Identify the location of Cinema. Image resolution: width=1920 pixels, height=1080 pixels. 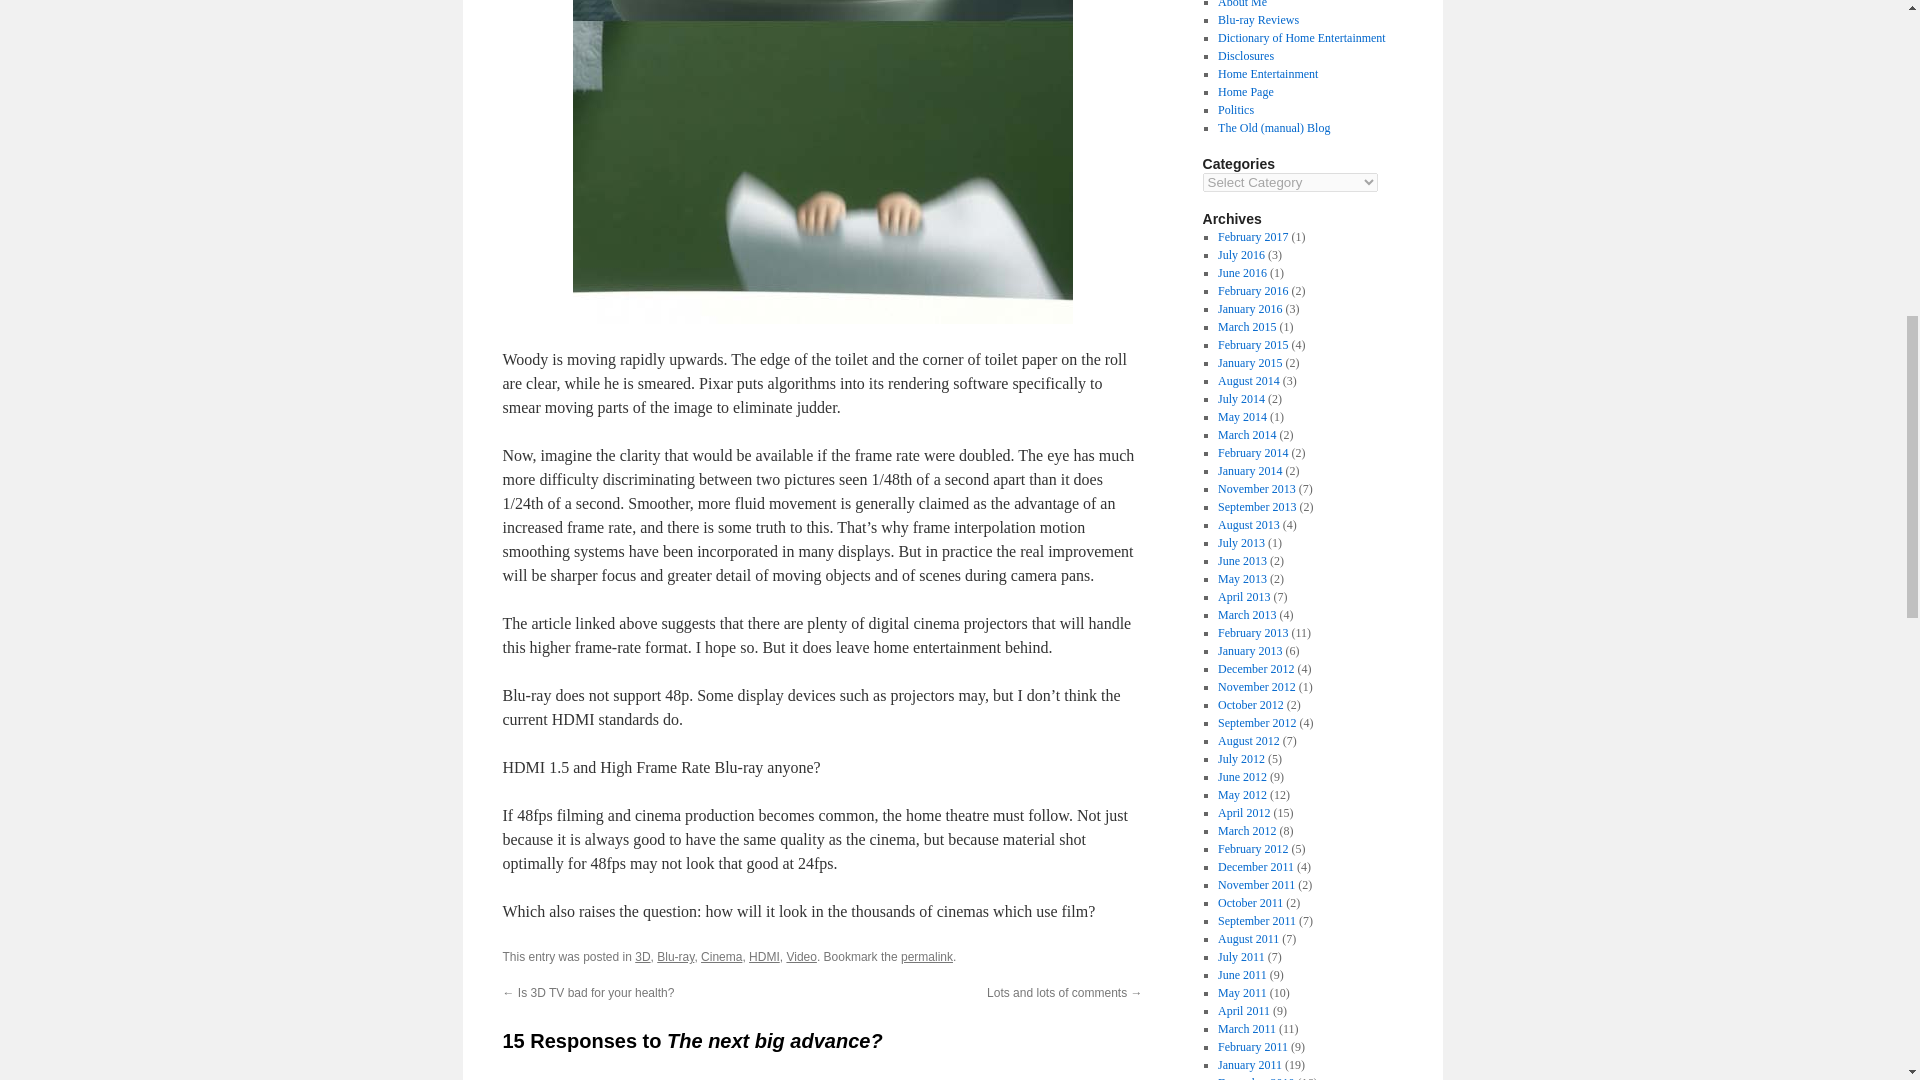
(720, 957).